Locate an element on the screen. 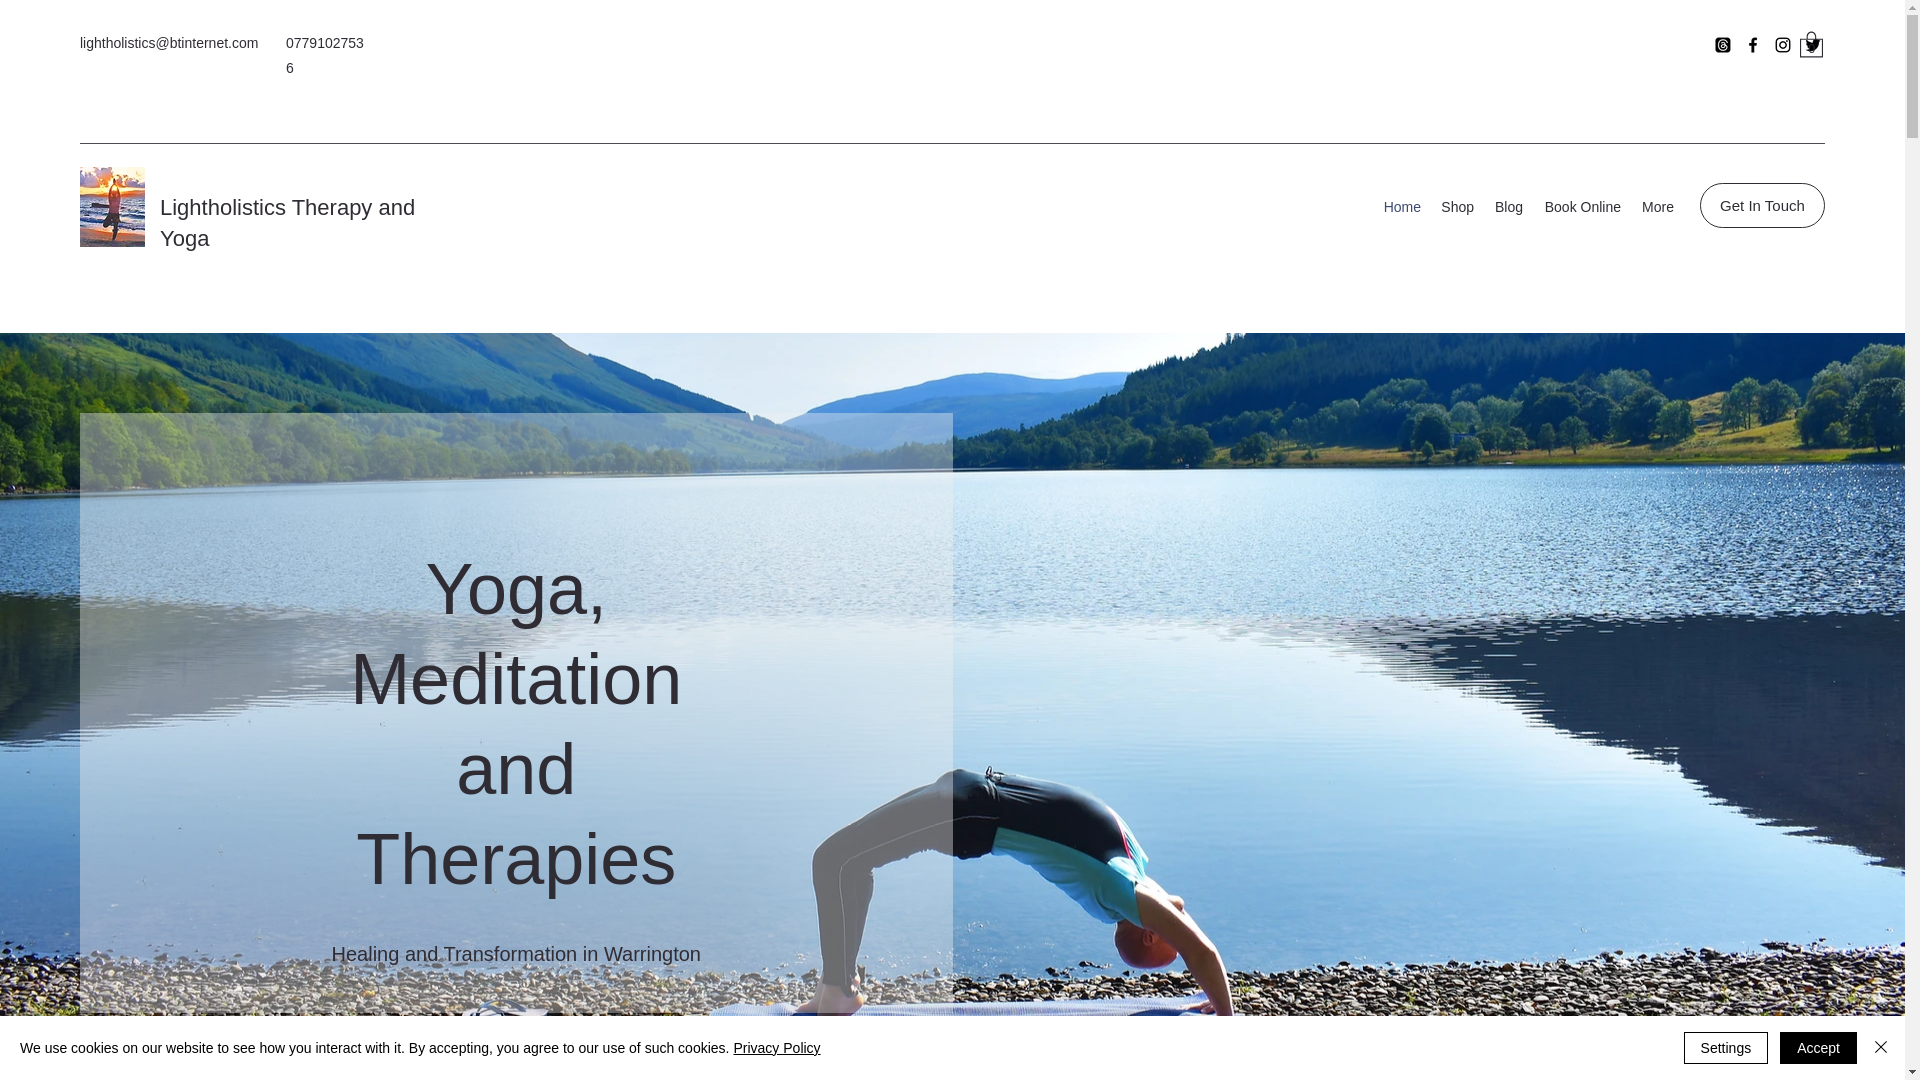 The height and width of the screenshot is (1080, 1920). Lightholistics Therapy and Yoga is located at coordinates (286, 222).